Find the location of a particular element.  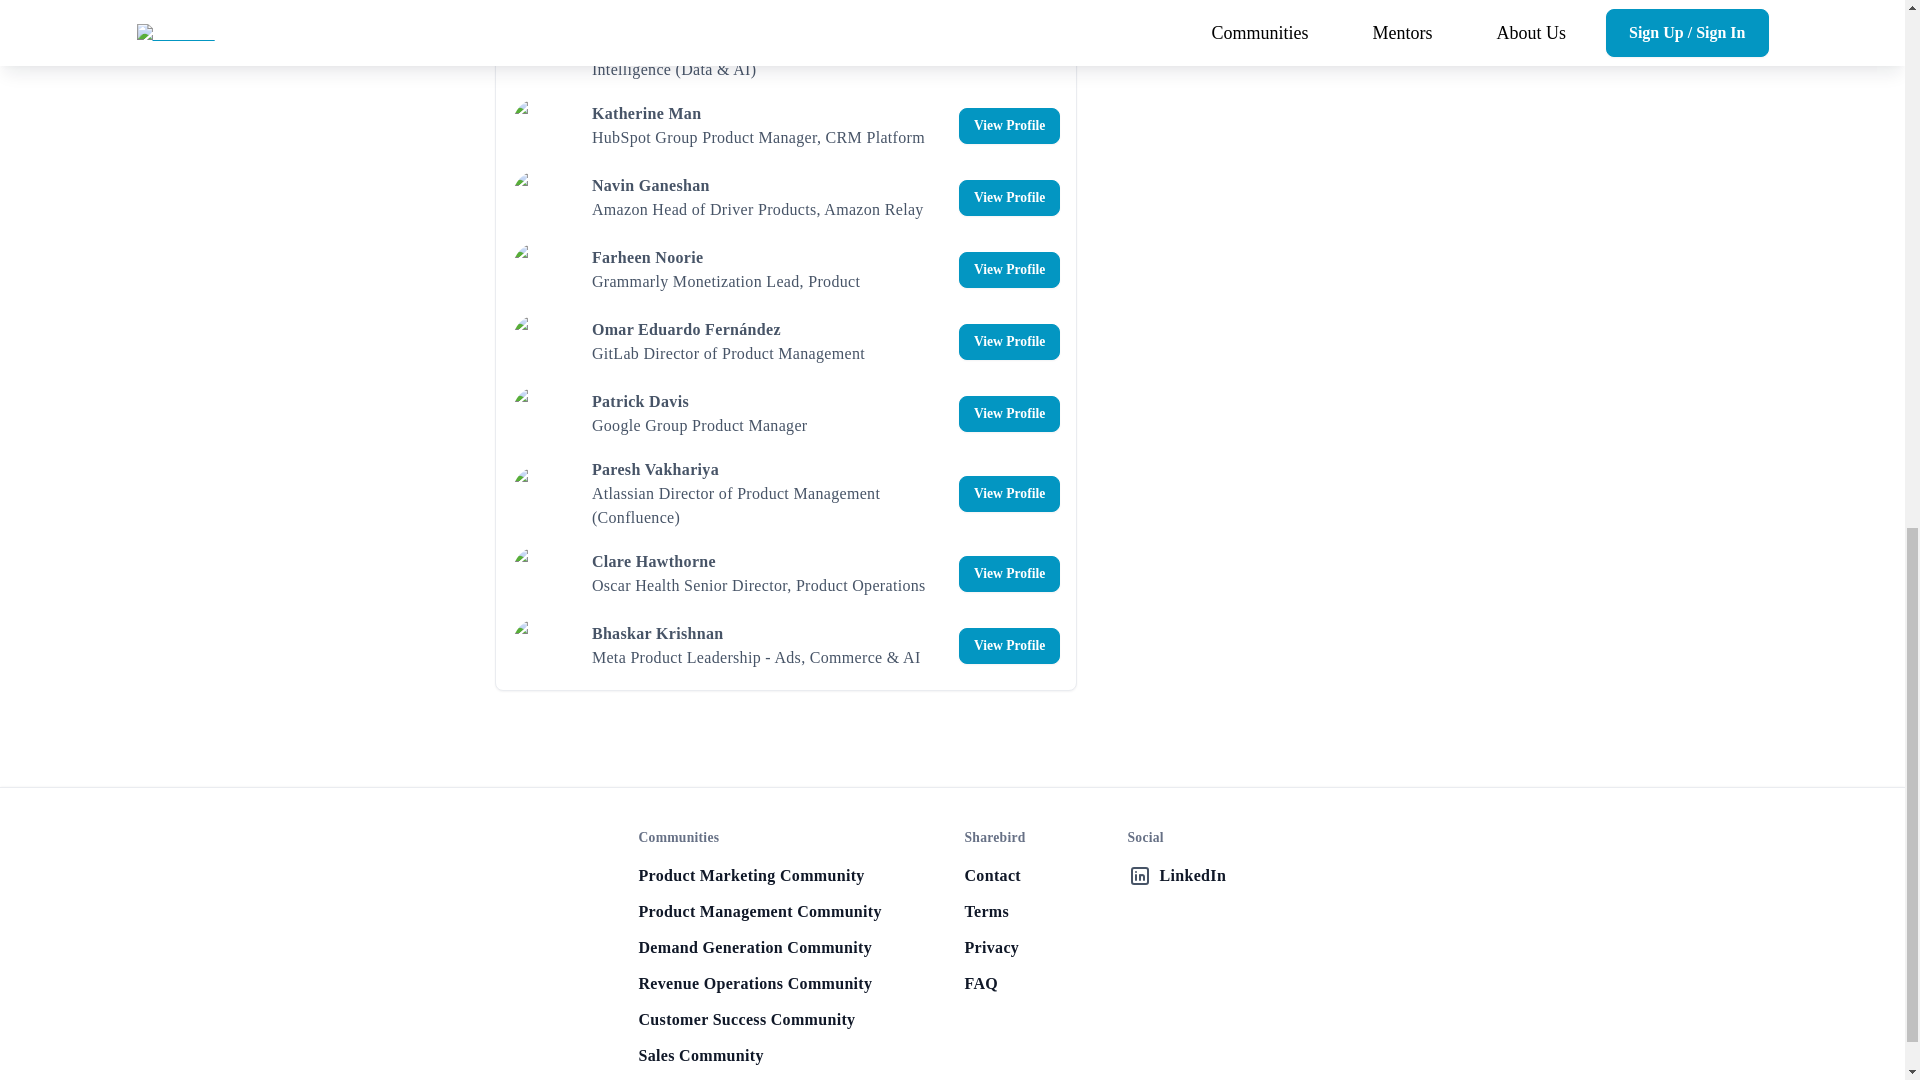

View Profile is located at coordinates (1008, 414).